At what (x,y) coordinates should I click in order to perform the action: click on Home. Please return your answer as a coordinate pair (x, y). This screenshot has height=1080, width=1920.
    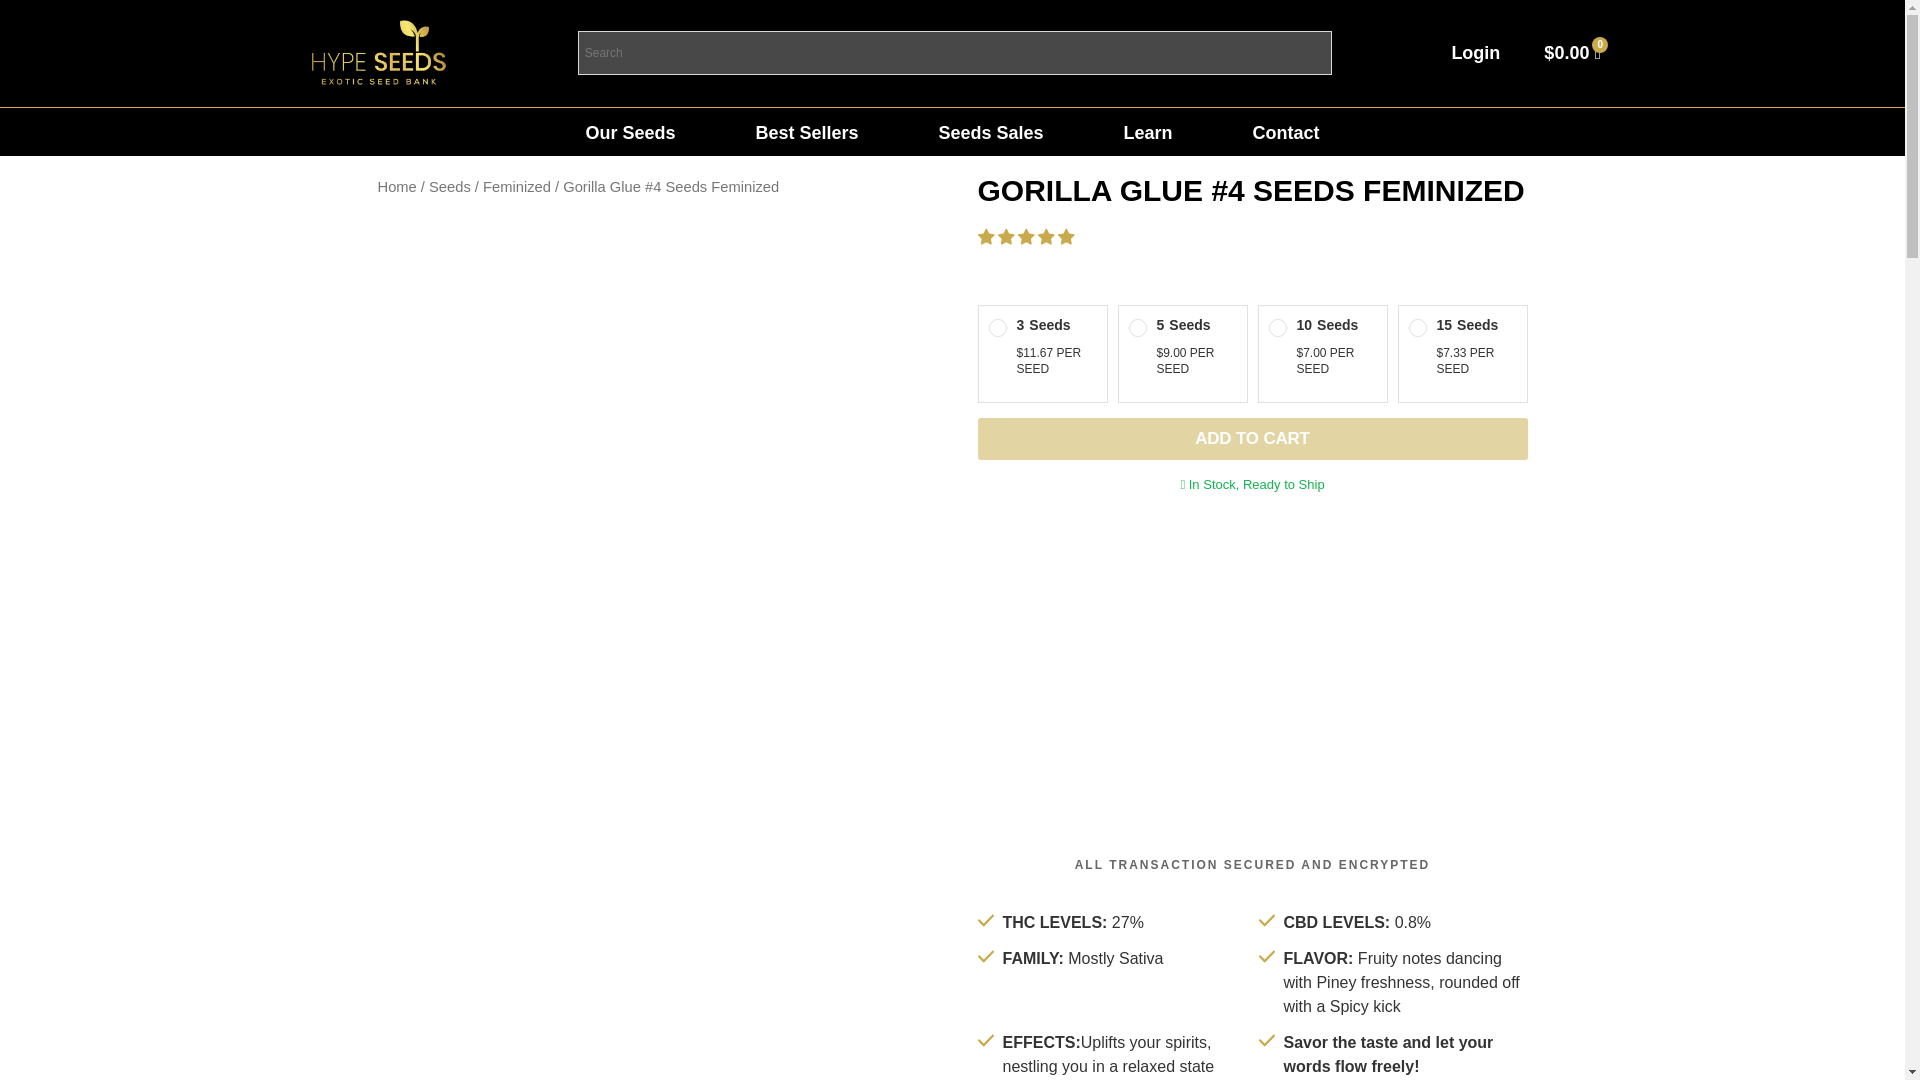
    Looking at the image, I should click on (397, 187).